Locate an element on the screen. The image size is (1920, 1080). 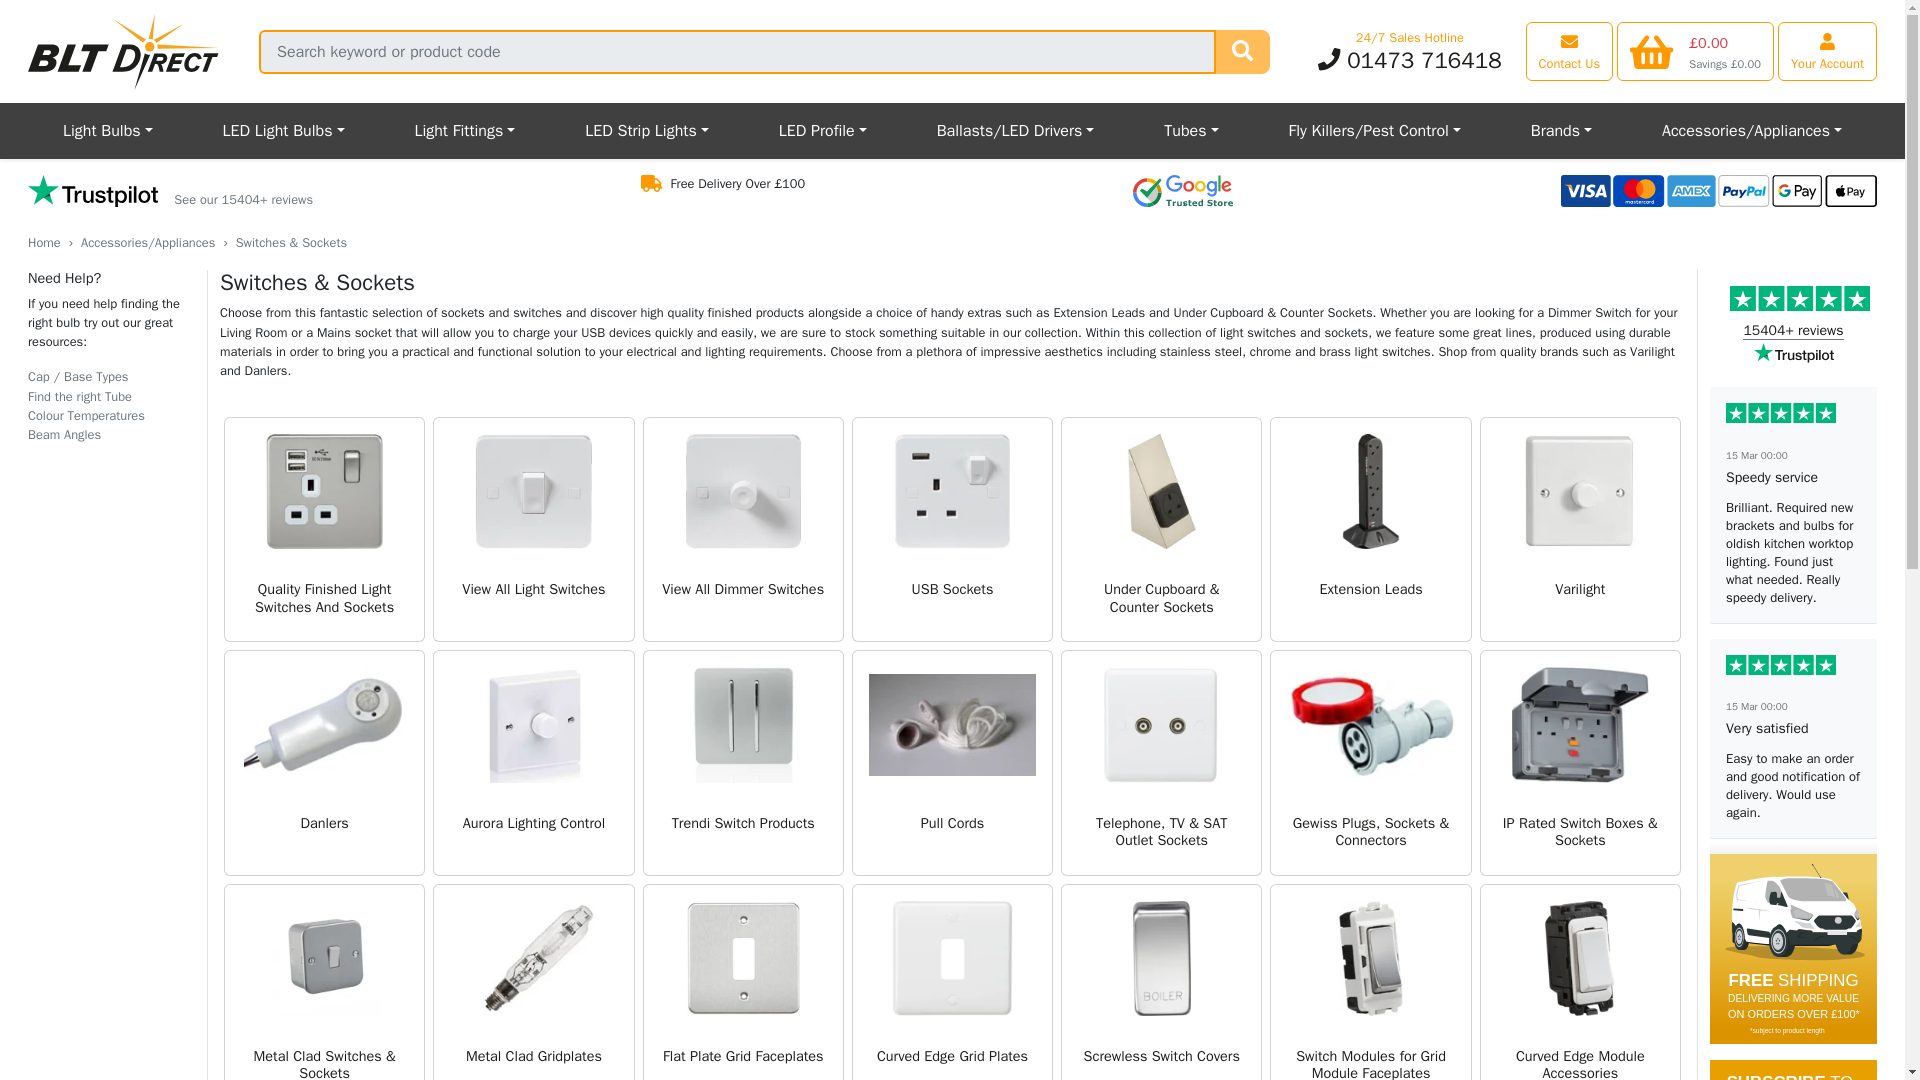
Colour Temperatures is located at coordinates (86, 416).